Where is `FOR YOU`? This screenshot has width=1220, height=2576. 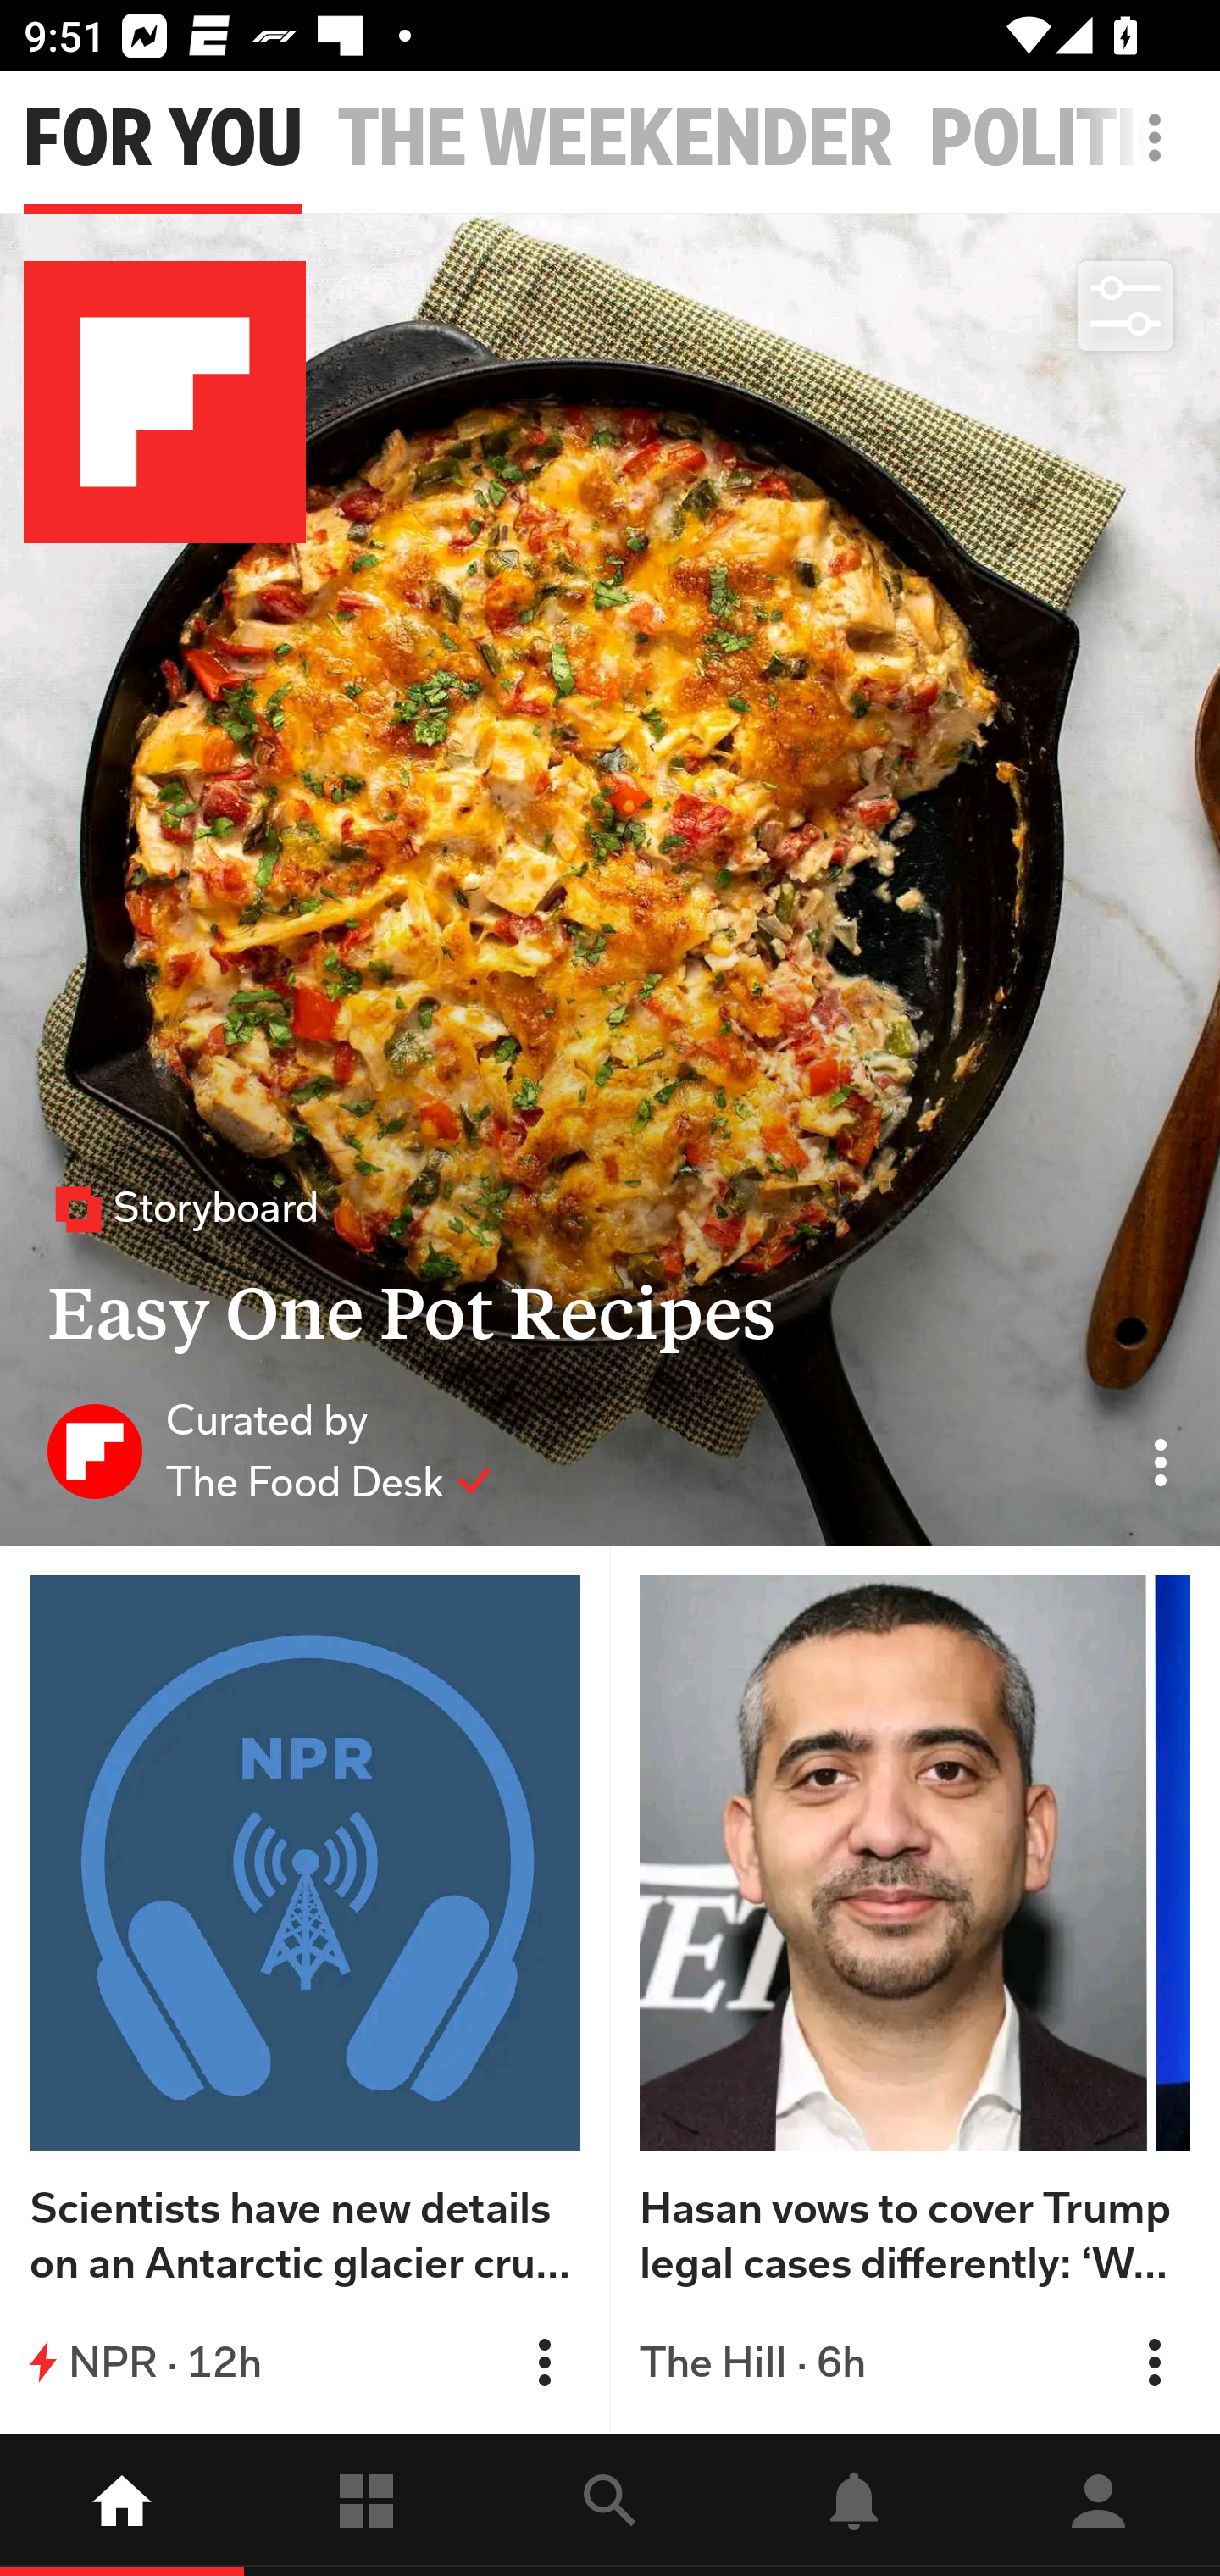 FOR YOU is located at coordinates (163, 139).